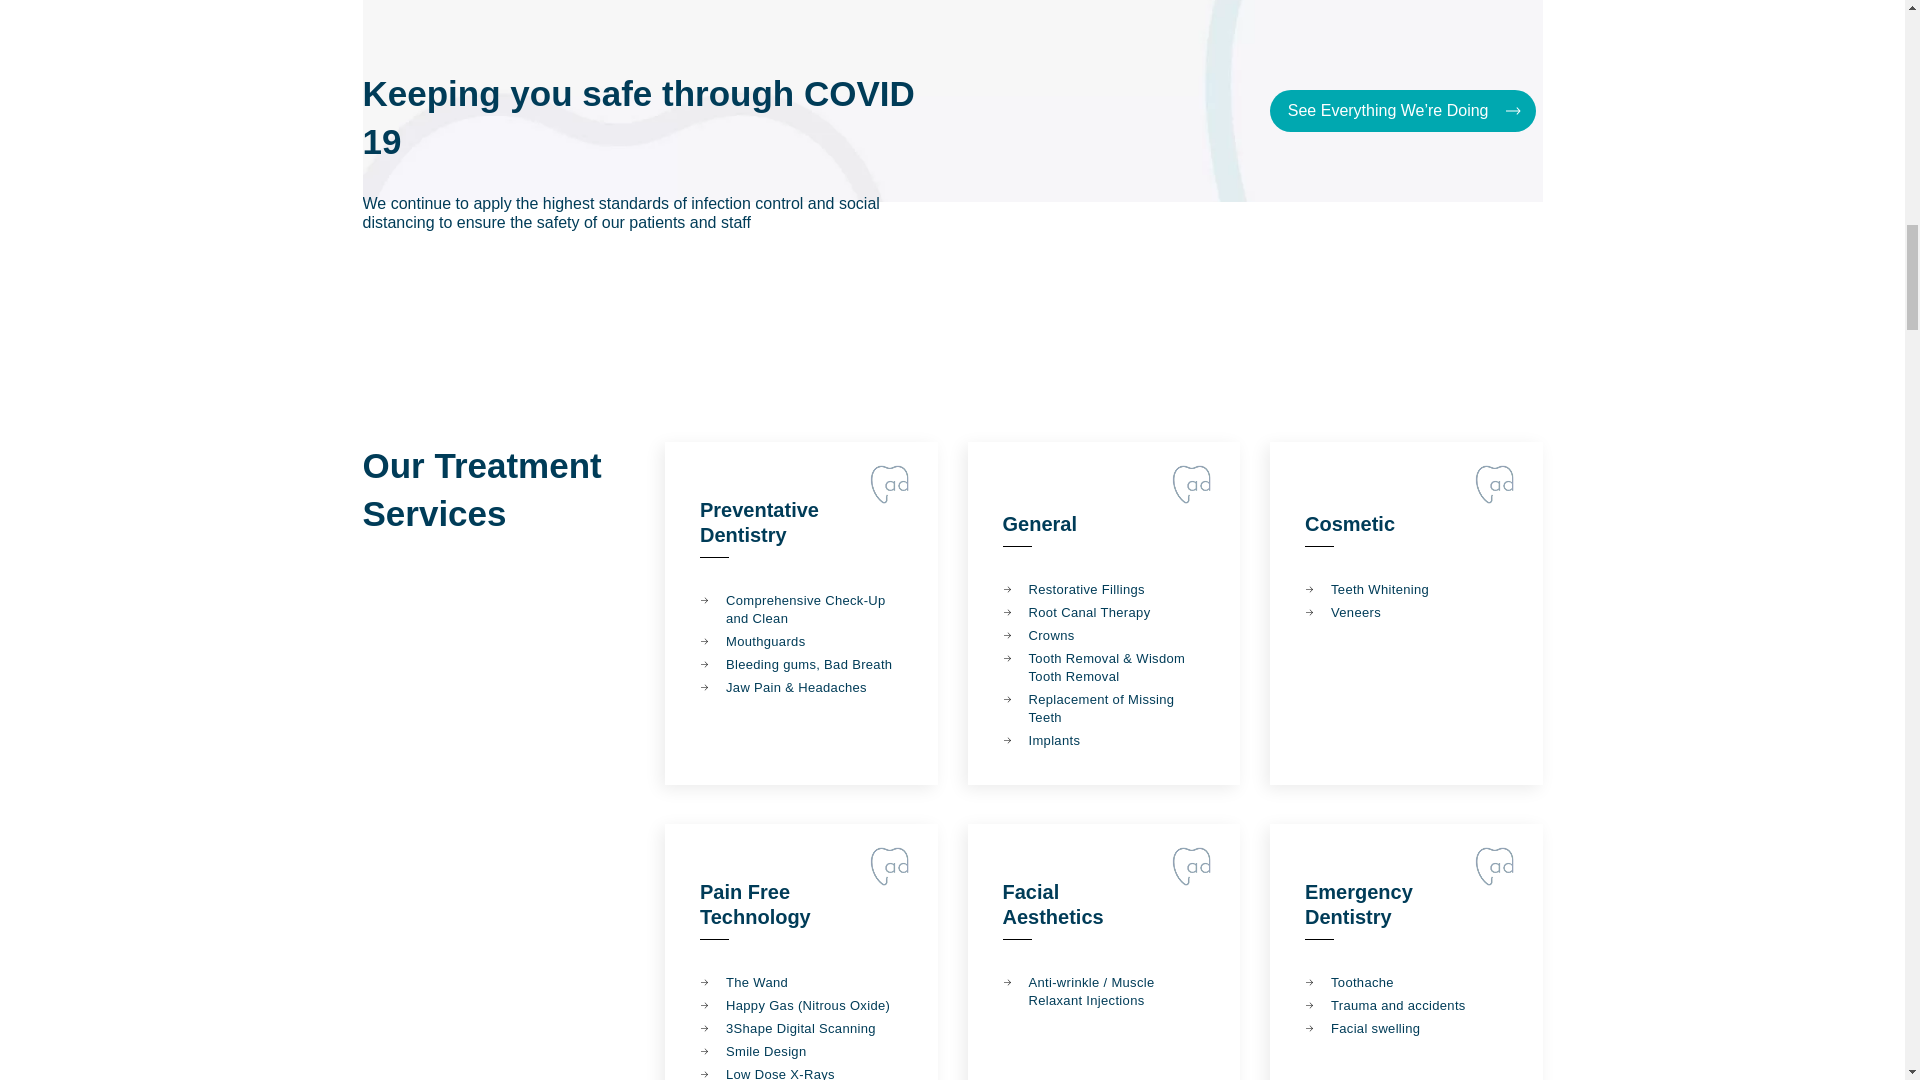 The image size is (1920, 1080). I want to click on Preventative Dentistry, so click(760, 522).